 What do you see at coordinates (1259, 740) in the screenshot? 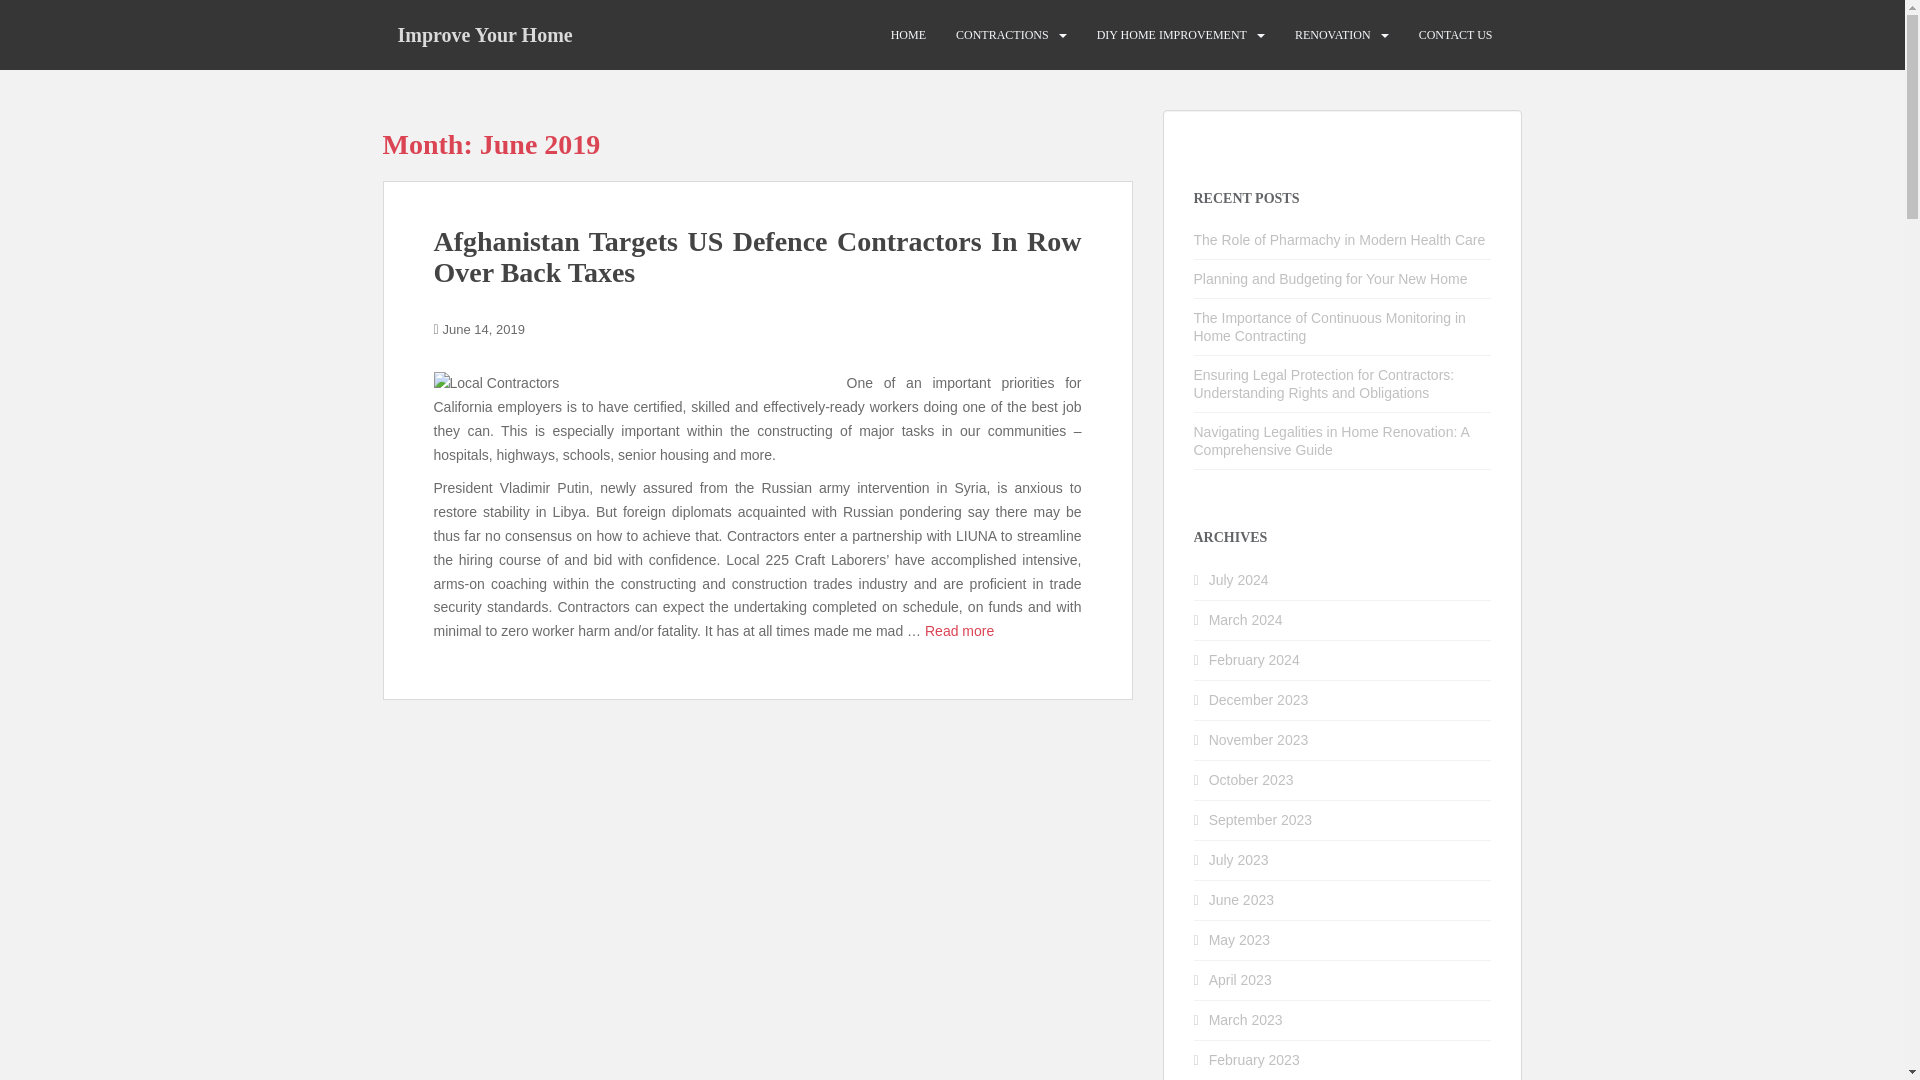
I see `November 2023` at bounding box center [1259, 740].